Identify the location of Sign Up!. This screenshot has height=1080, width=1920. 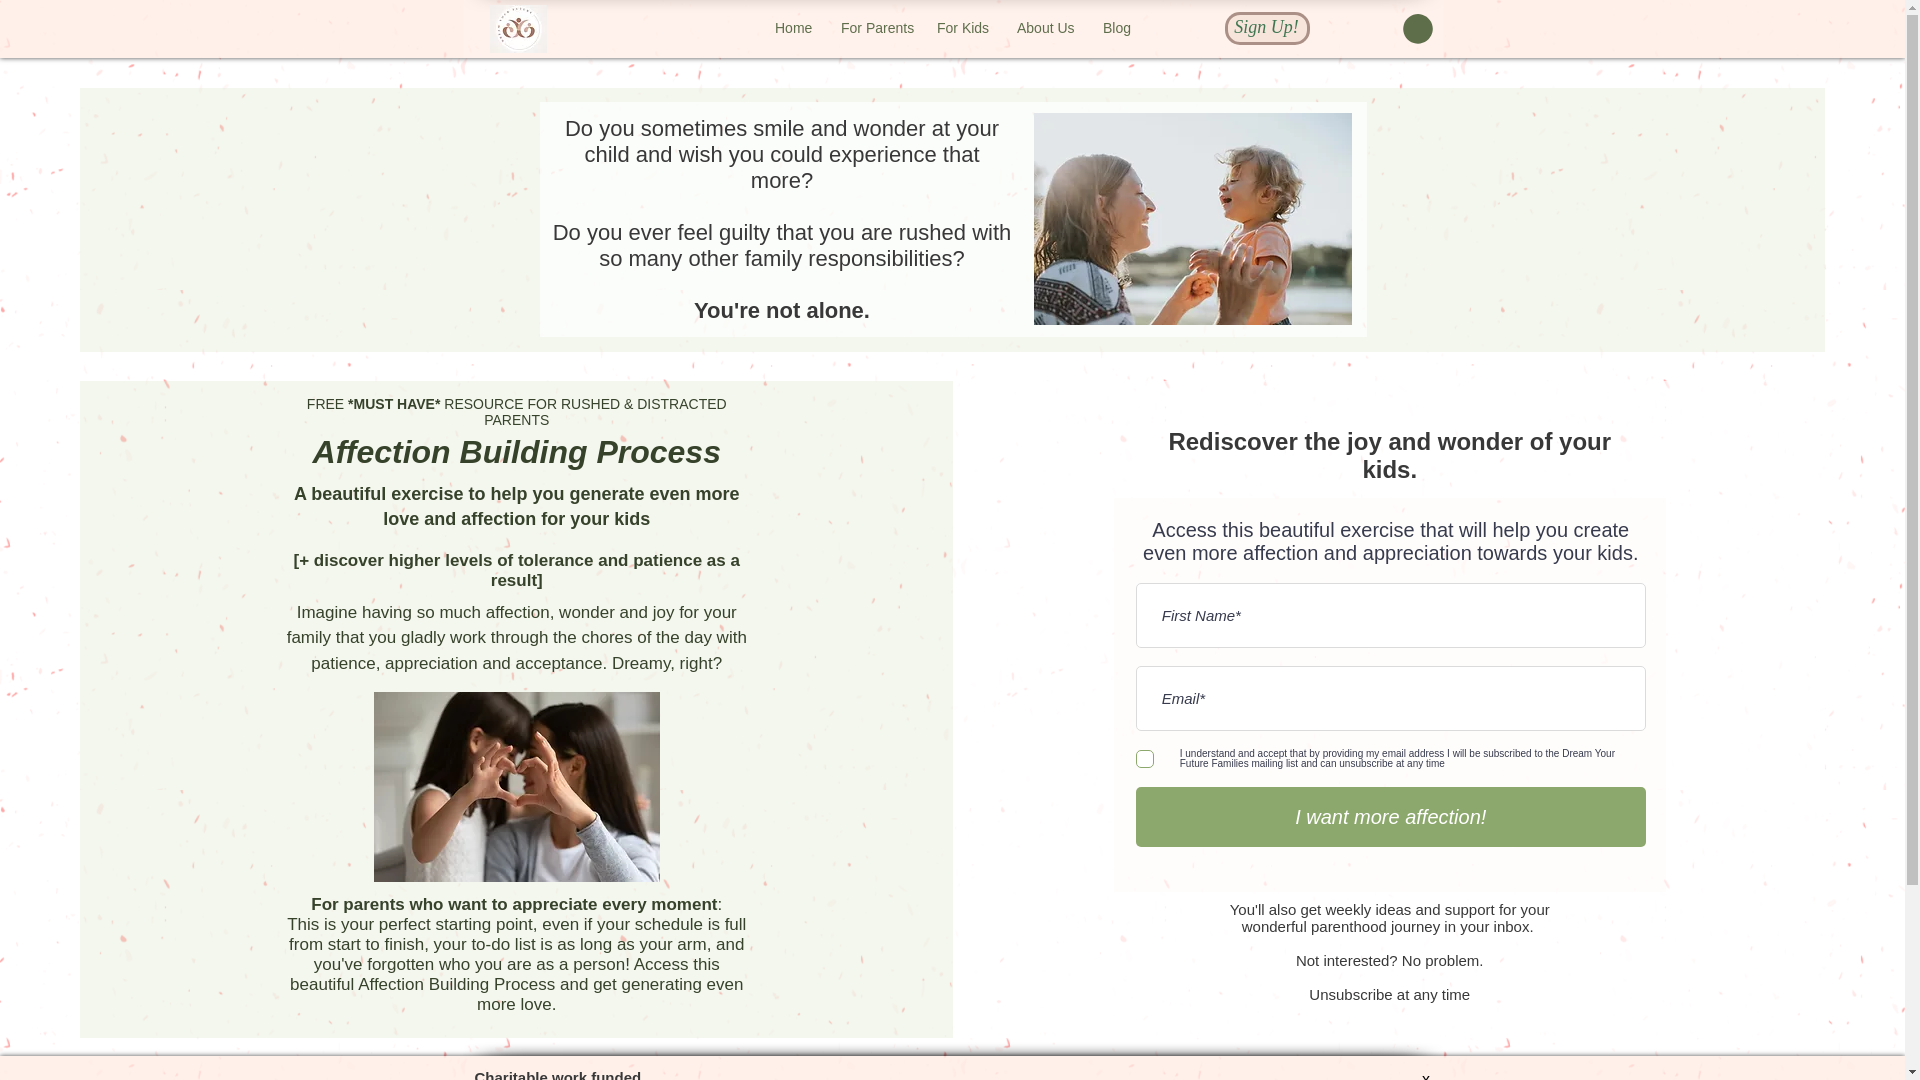
(1266, 27).